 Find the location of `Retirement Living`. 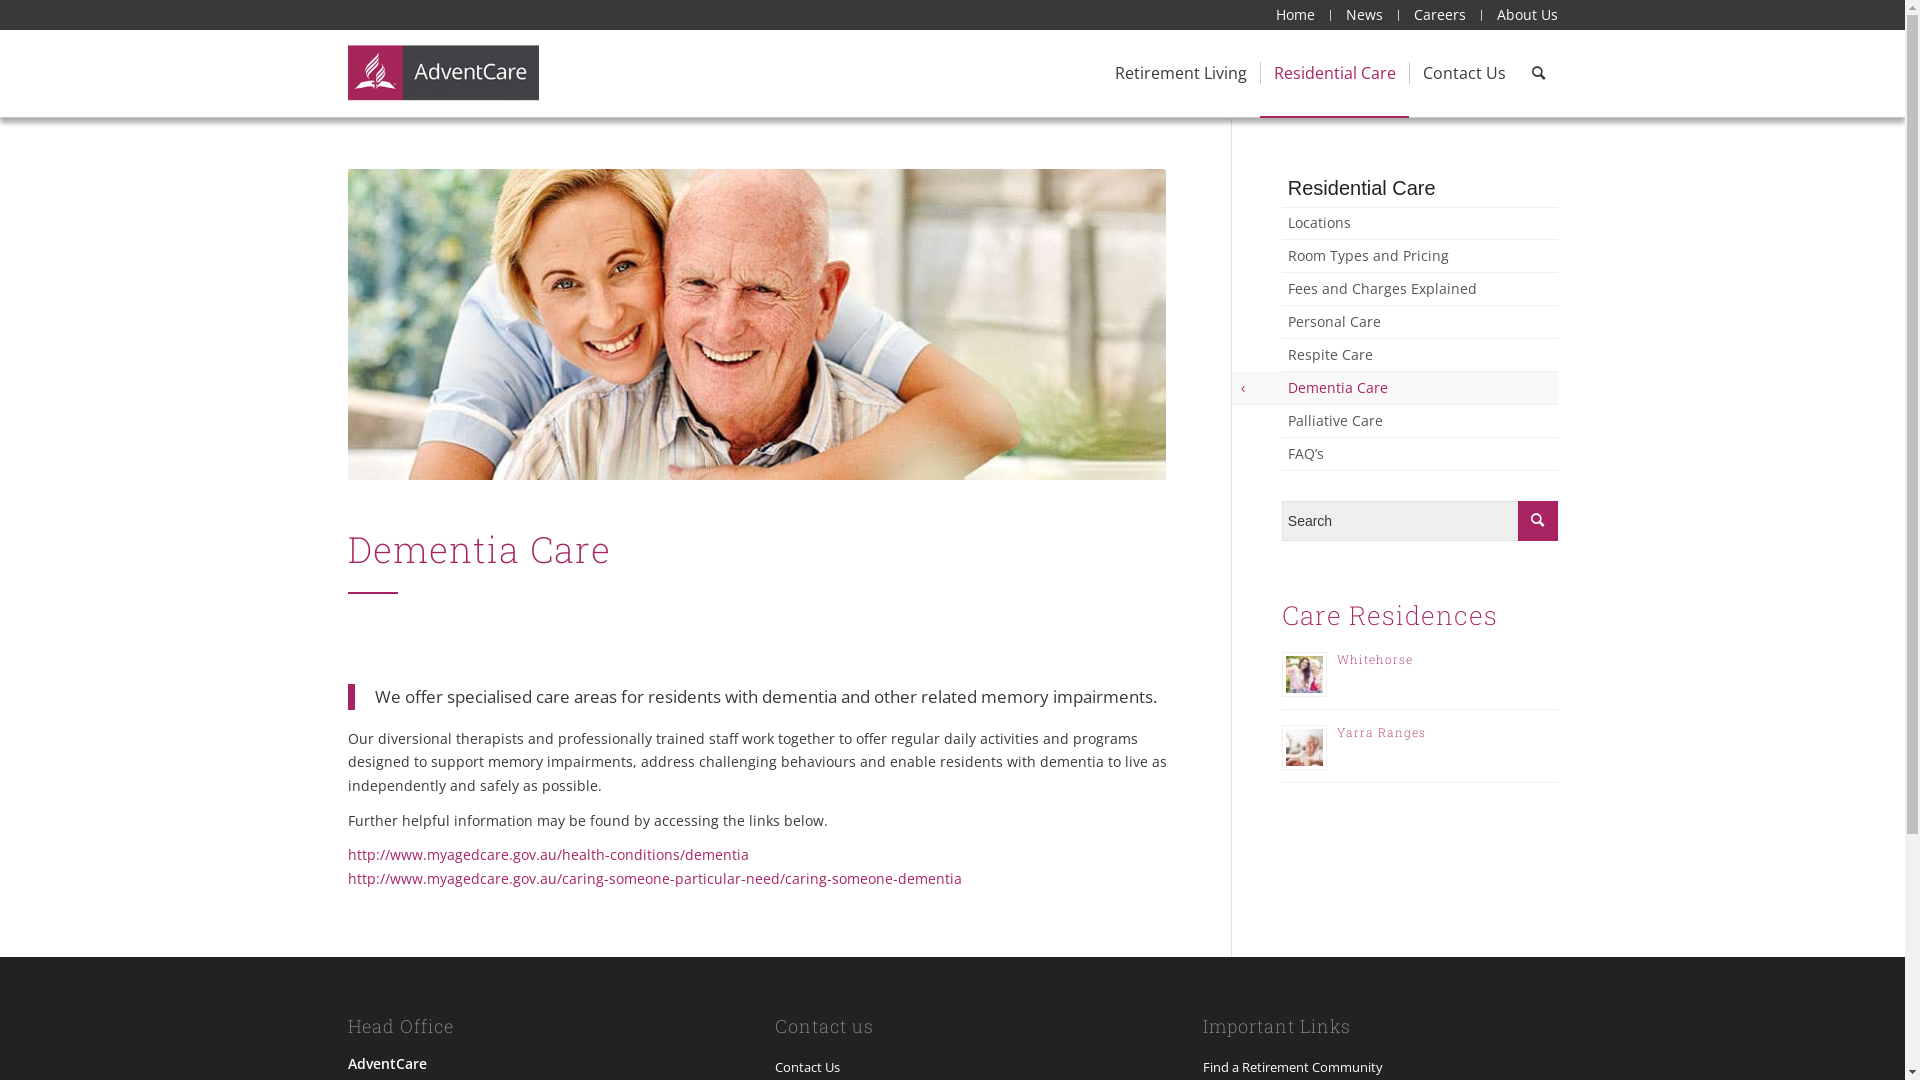

Retirement Living is located at coordinates (1181, 73).